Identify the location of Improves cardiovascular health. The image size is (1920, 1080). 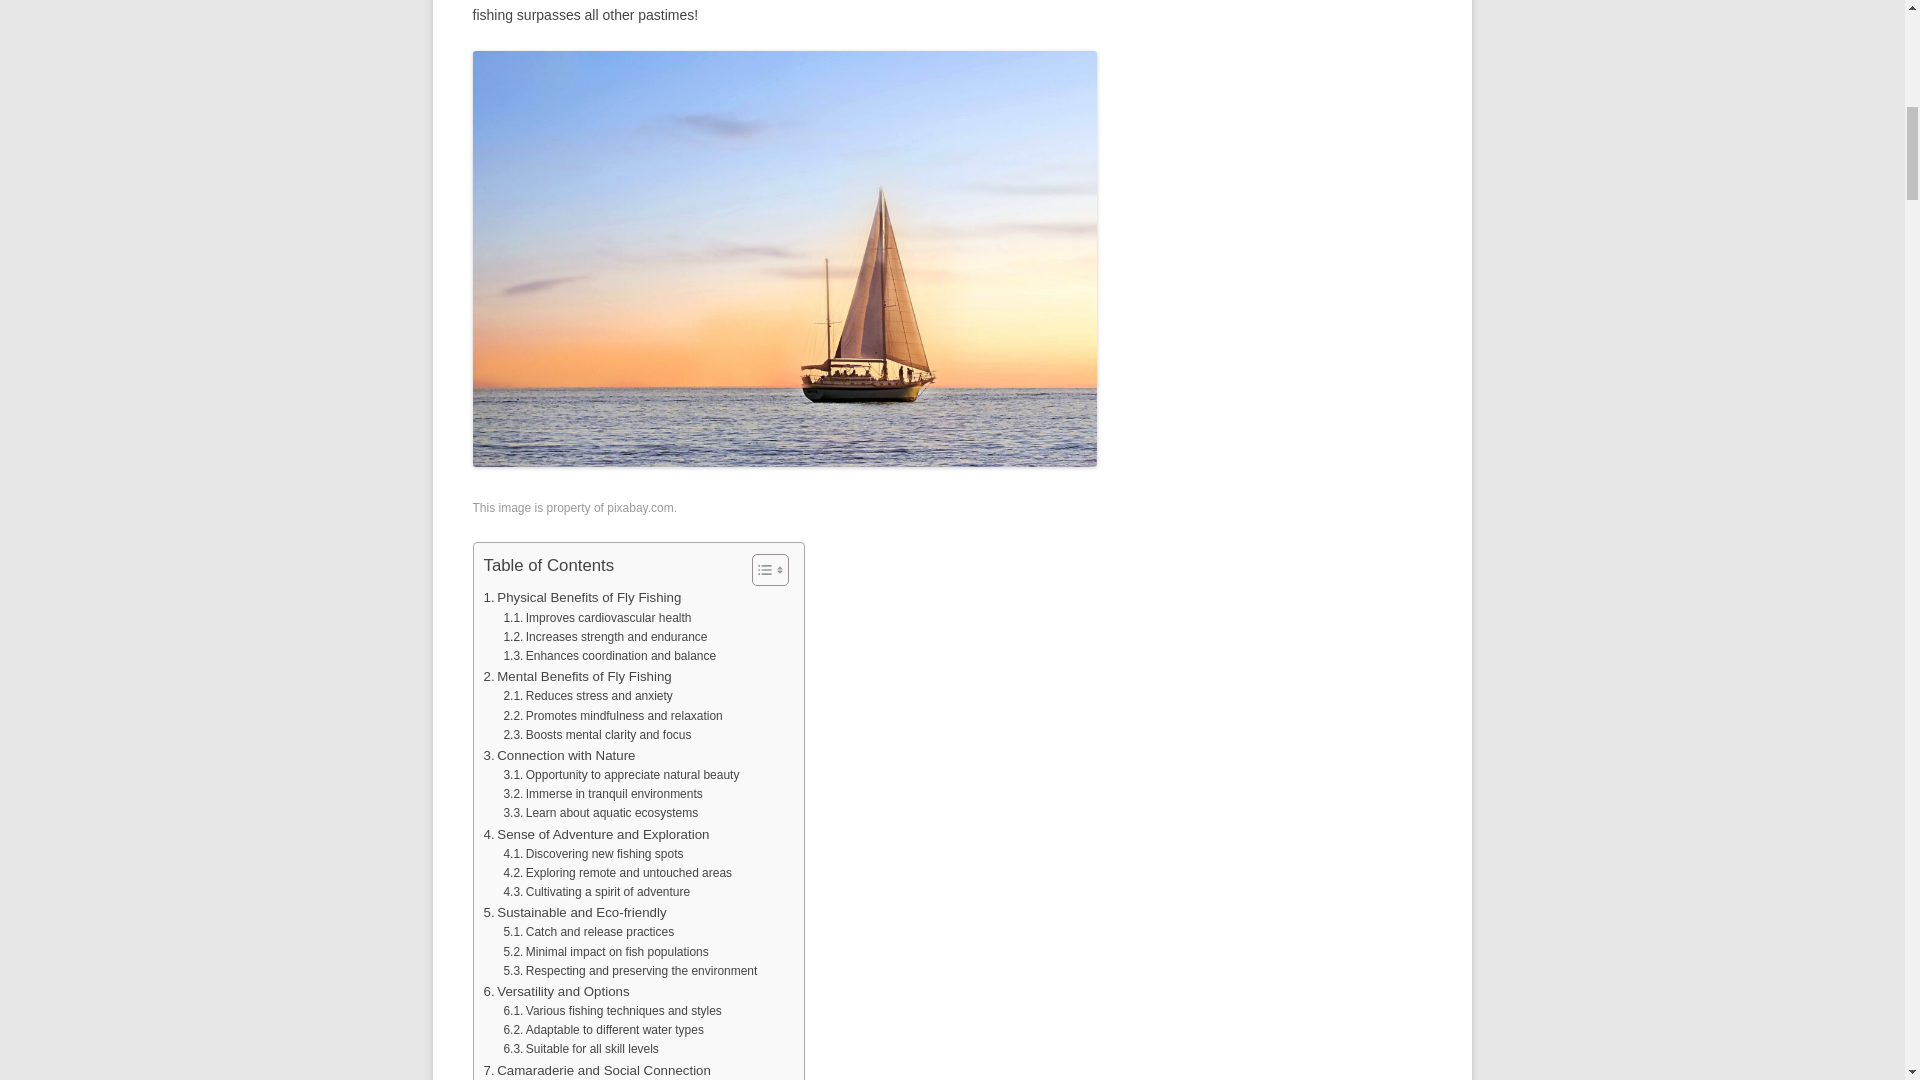
(597, 618).